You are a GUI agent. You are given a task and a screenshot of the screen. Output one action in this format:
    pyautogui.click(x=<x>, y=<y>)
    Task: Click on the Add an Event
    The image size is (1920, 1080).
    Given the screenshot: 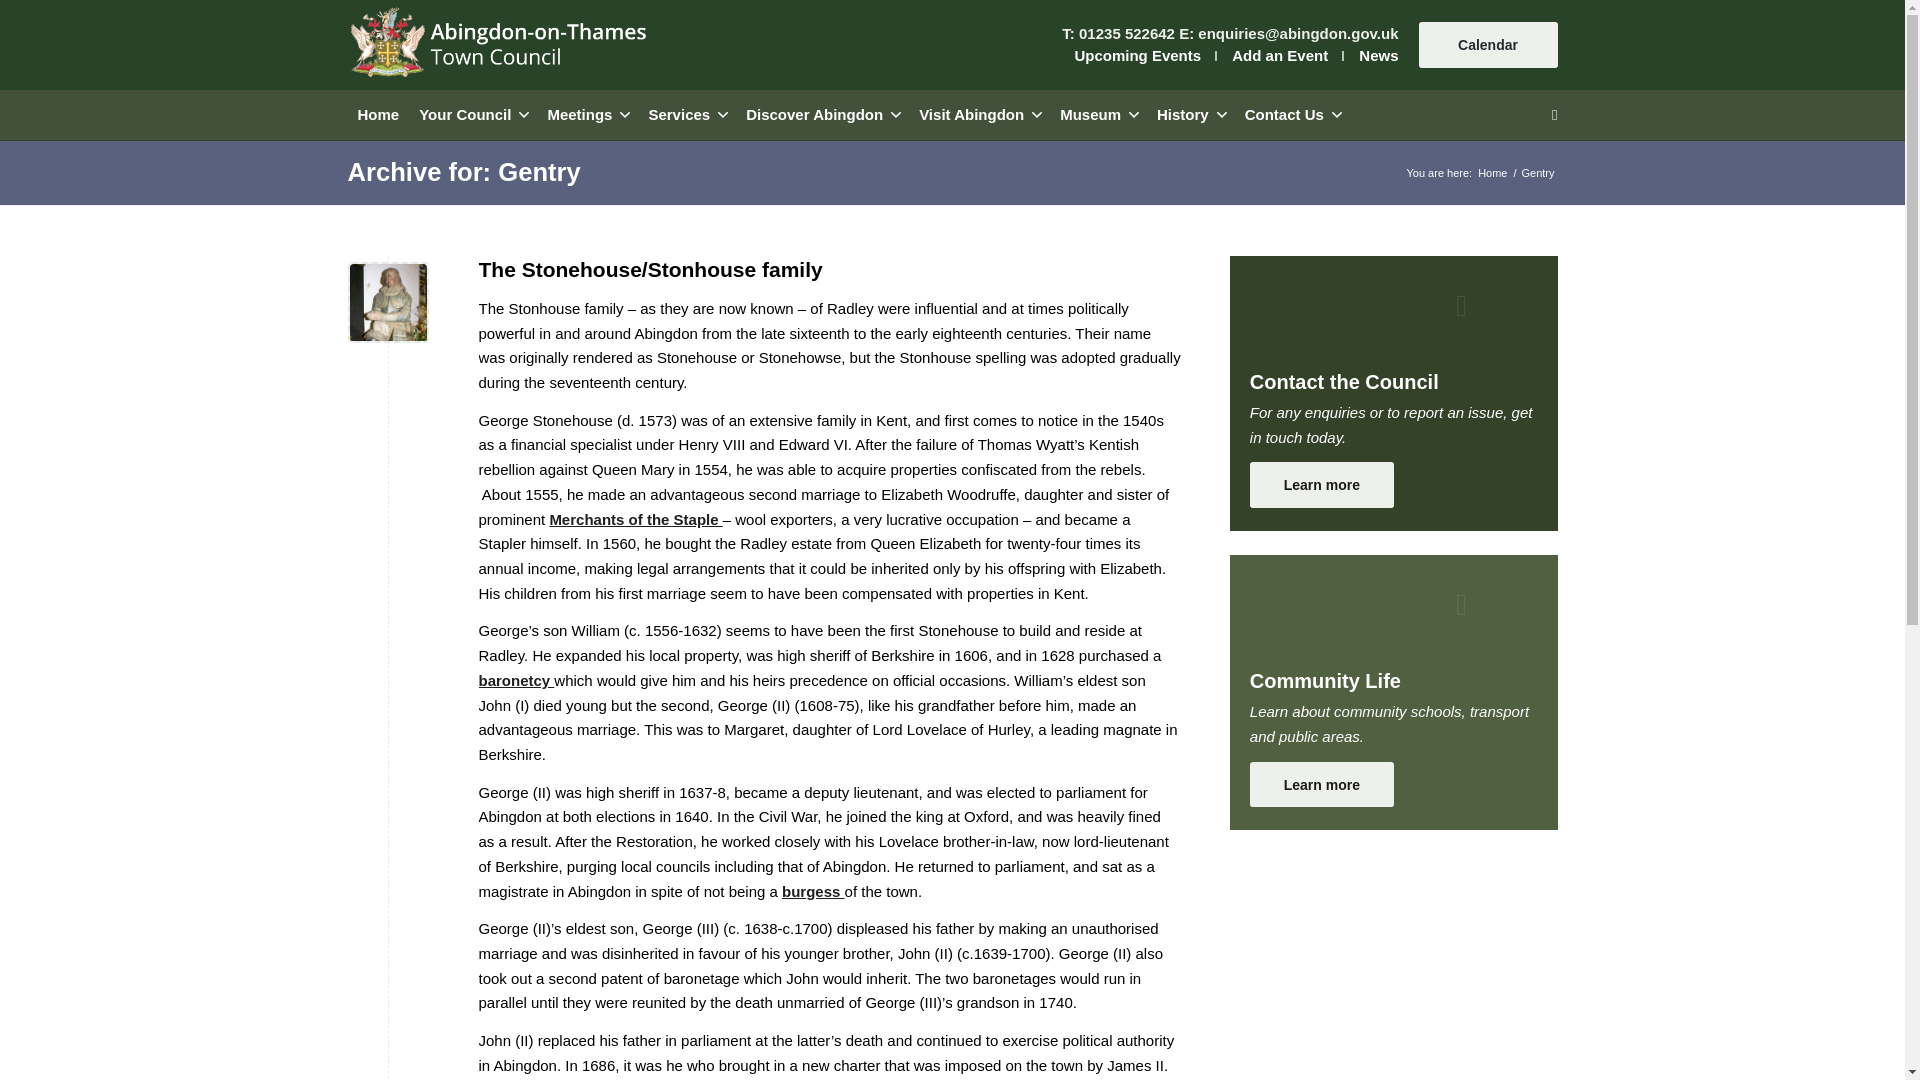 What is the action you would take?
    pyautogui.click(x=1280, y=55)
    